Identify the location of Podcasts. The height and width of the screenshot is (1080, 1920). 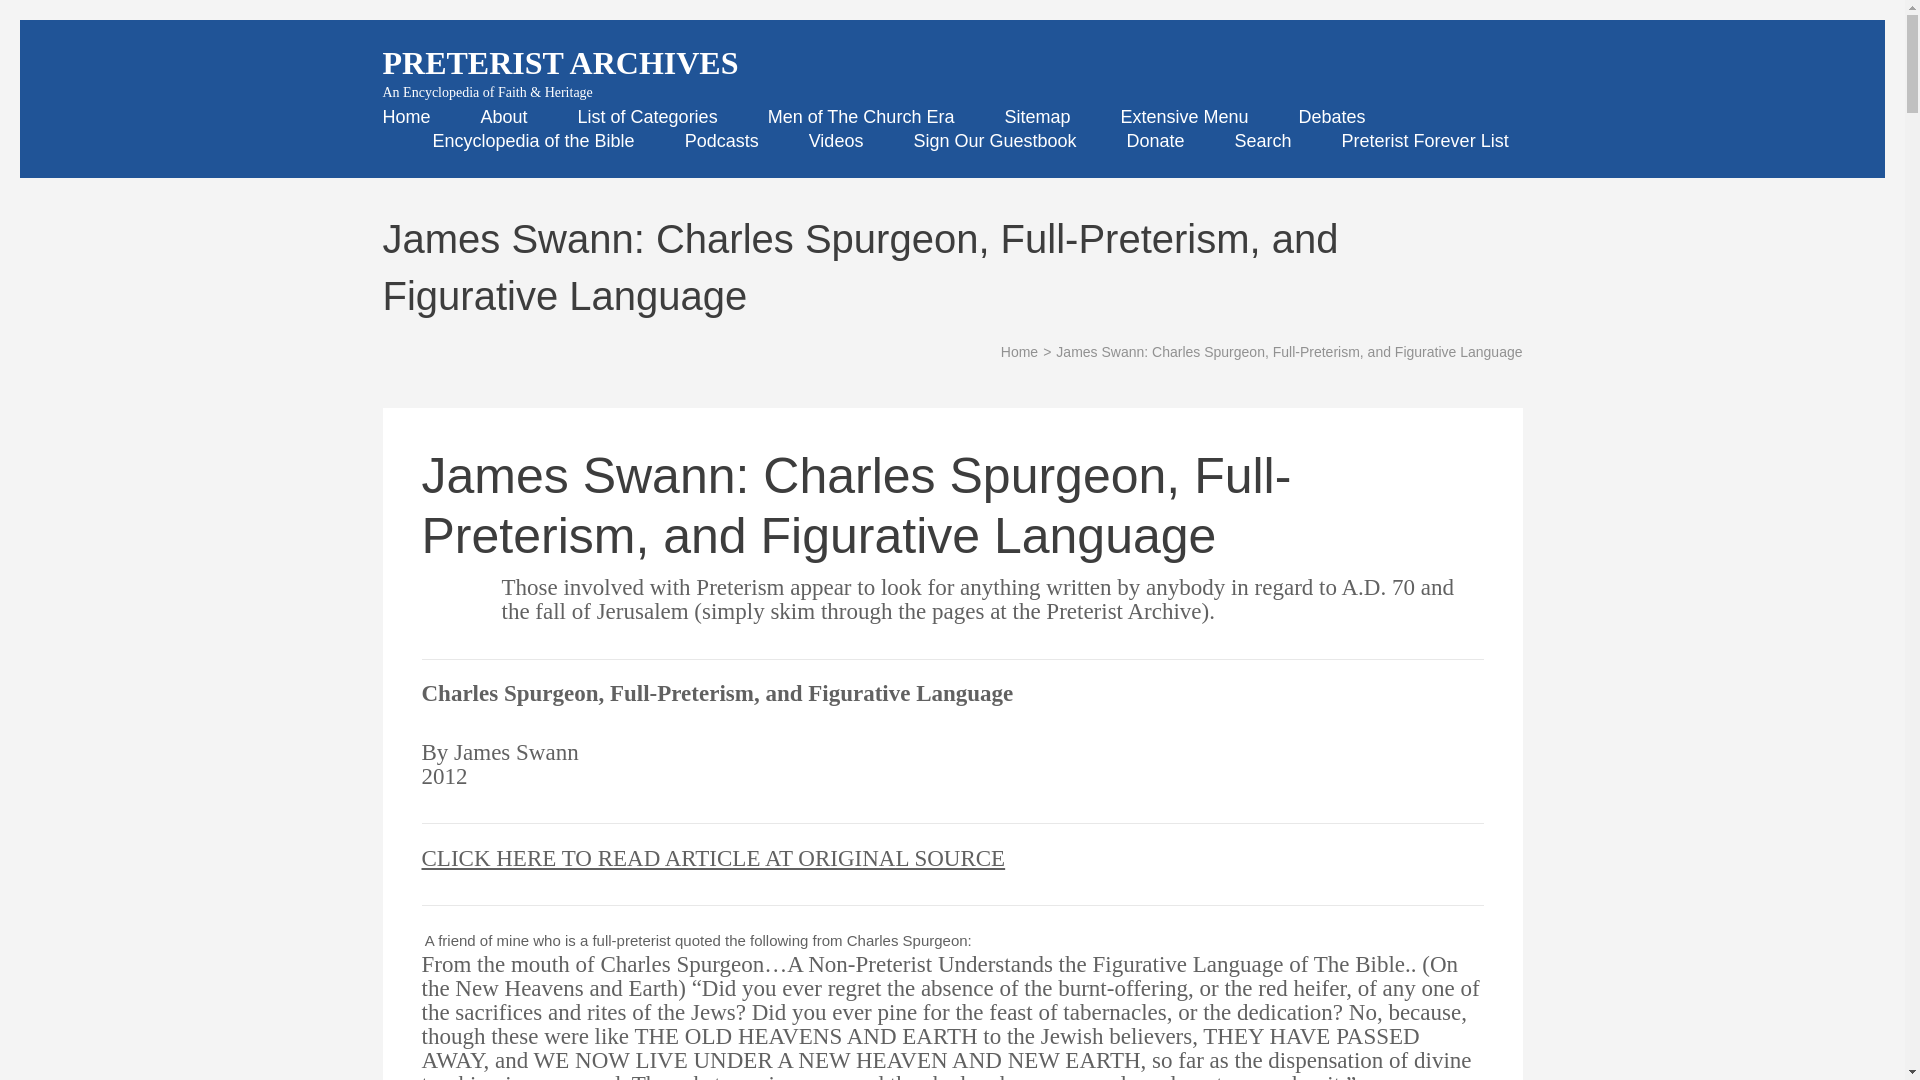
(722, 140).